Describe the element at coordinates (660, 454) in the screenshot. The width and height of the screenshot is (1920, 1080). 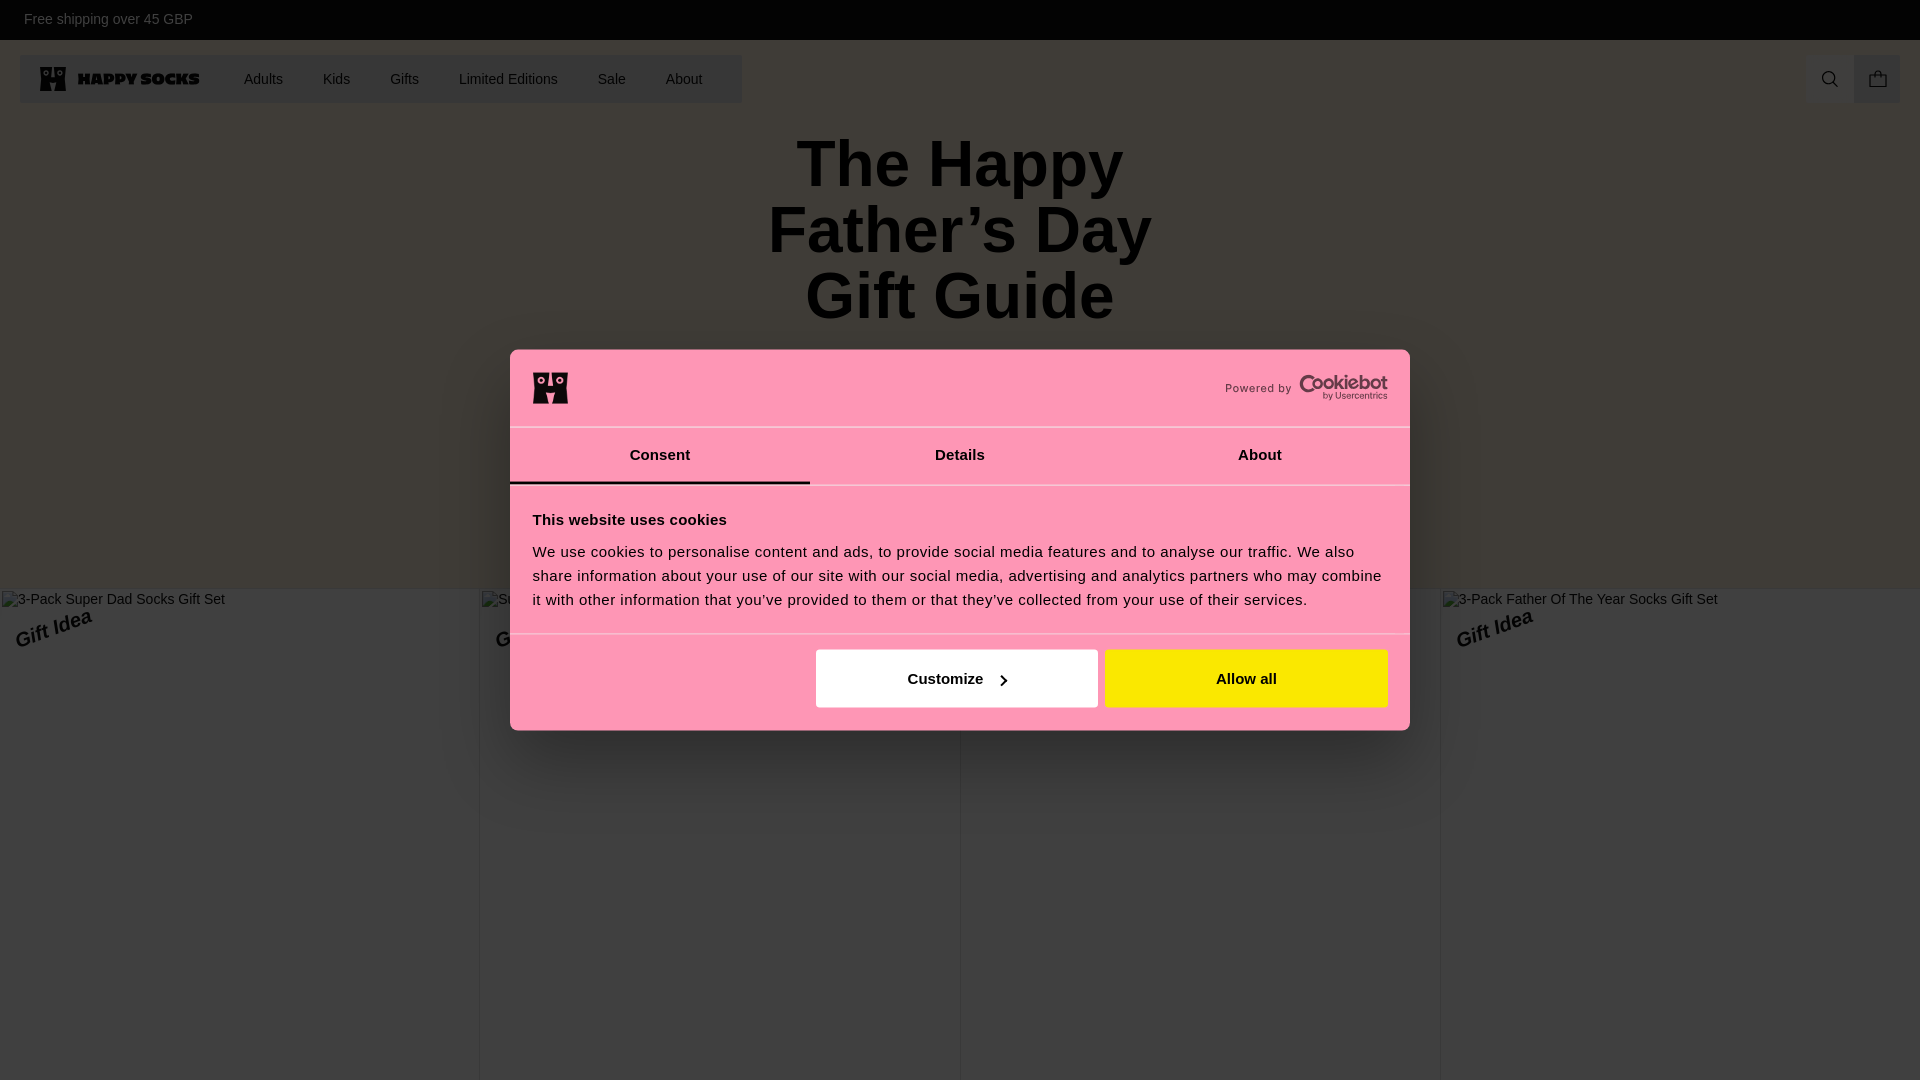
I see `Consent` at that location.